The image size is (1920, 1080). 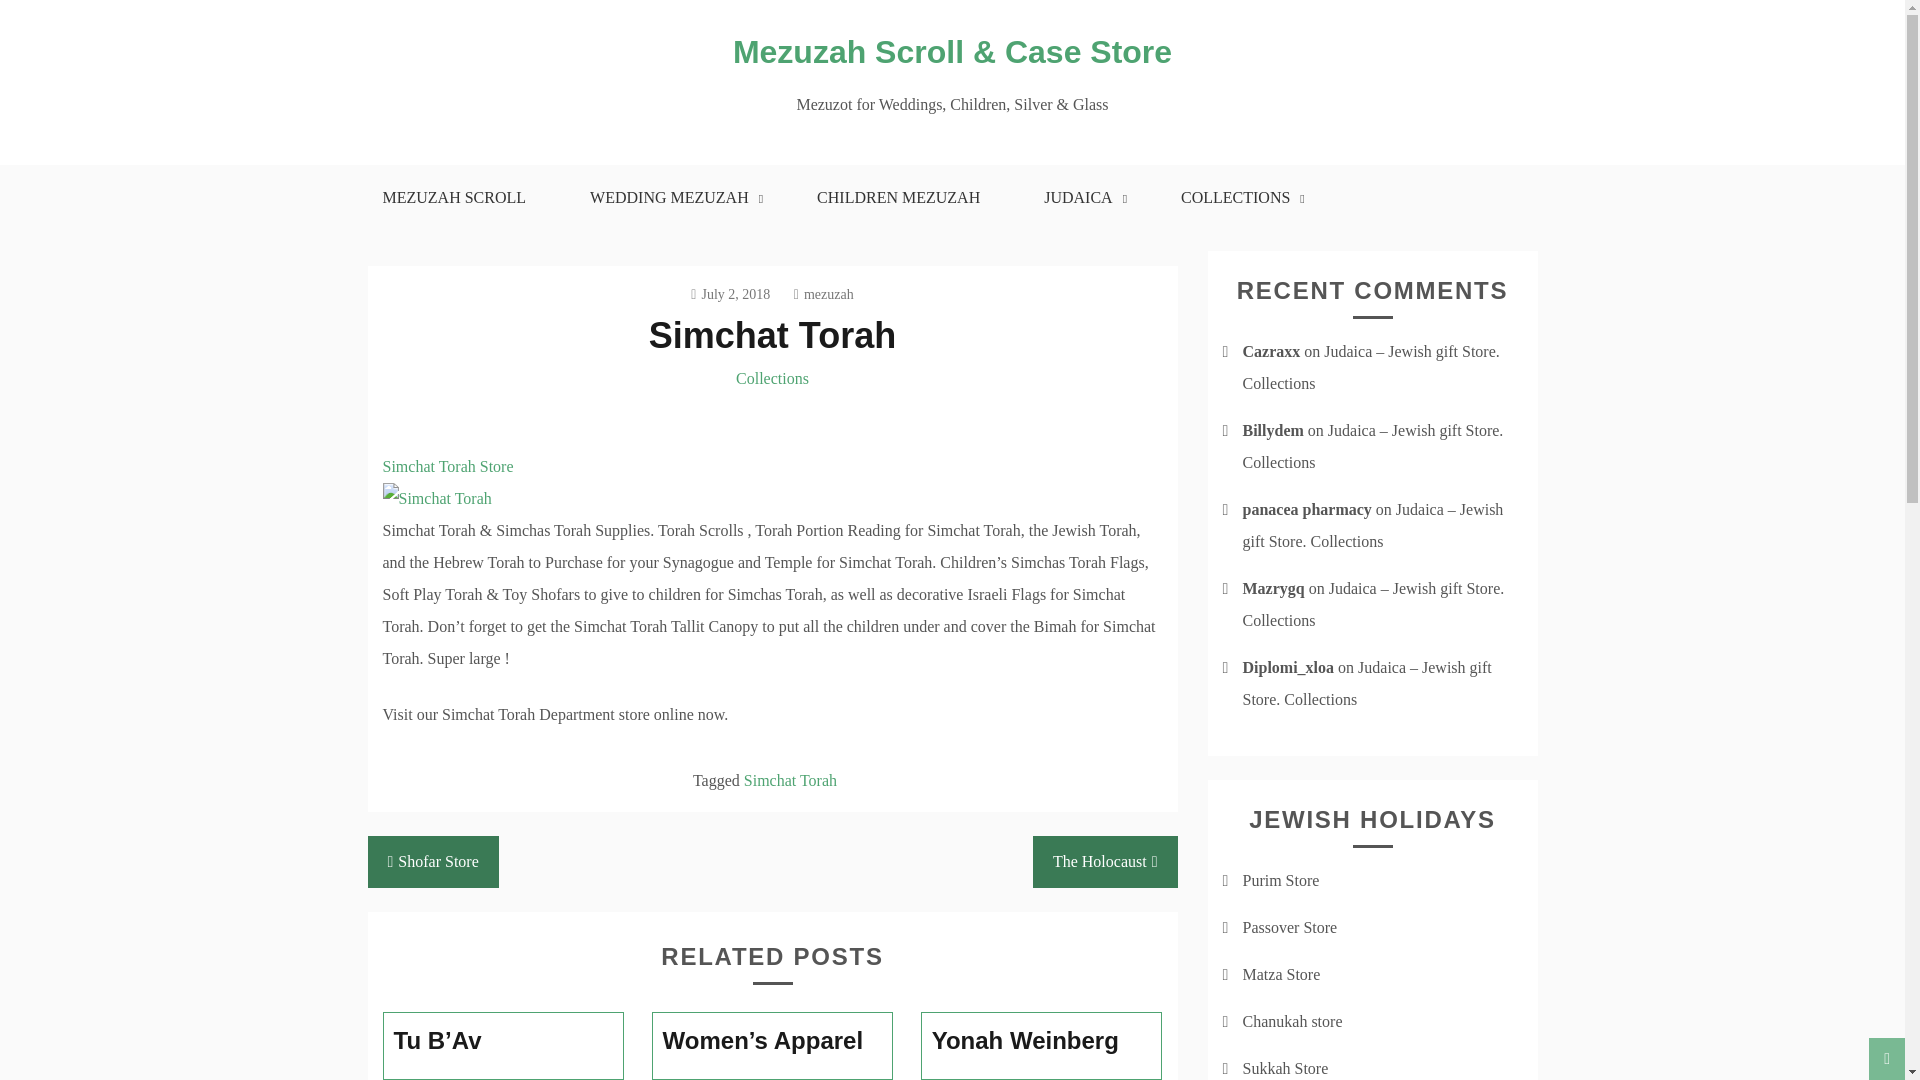 I want to click on Simchat Torah, so click(x=790, y=780).